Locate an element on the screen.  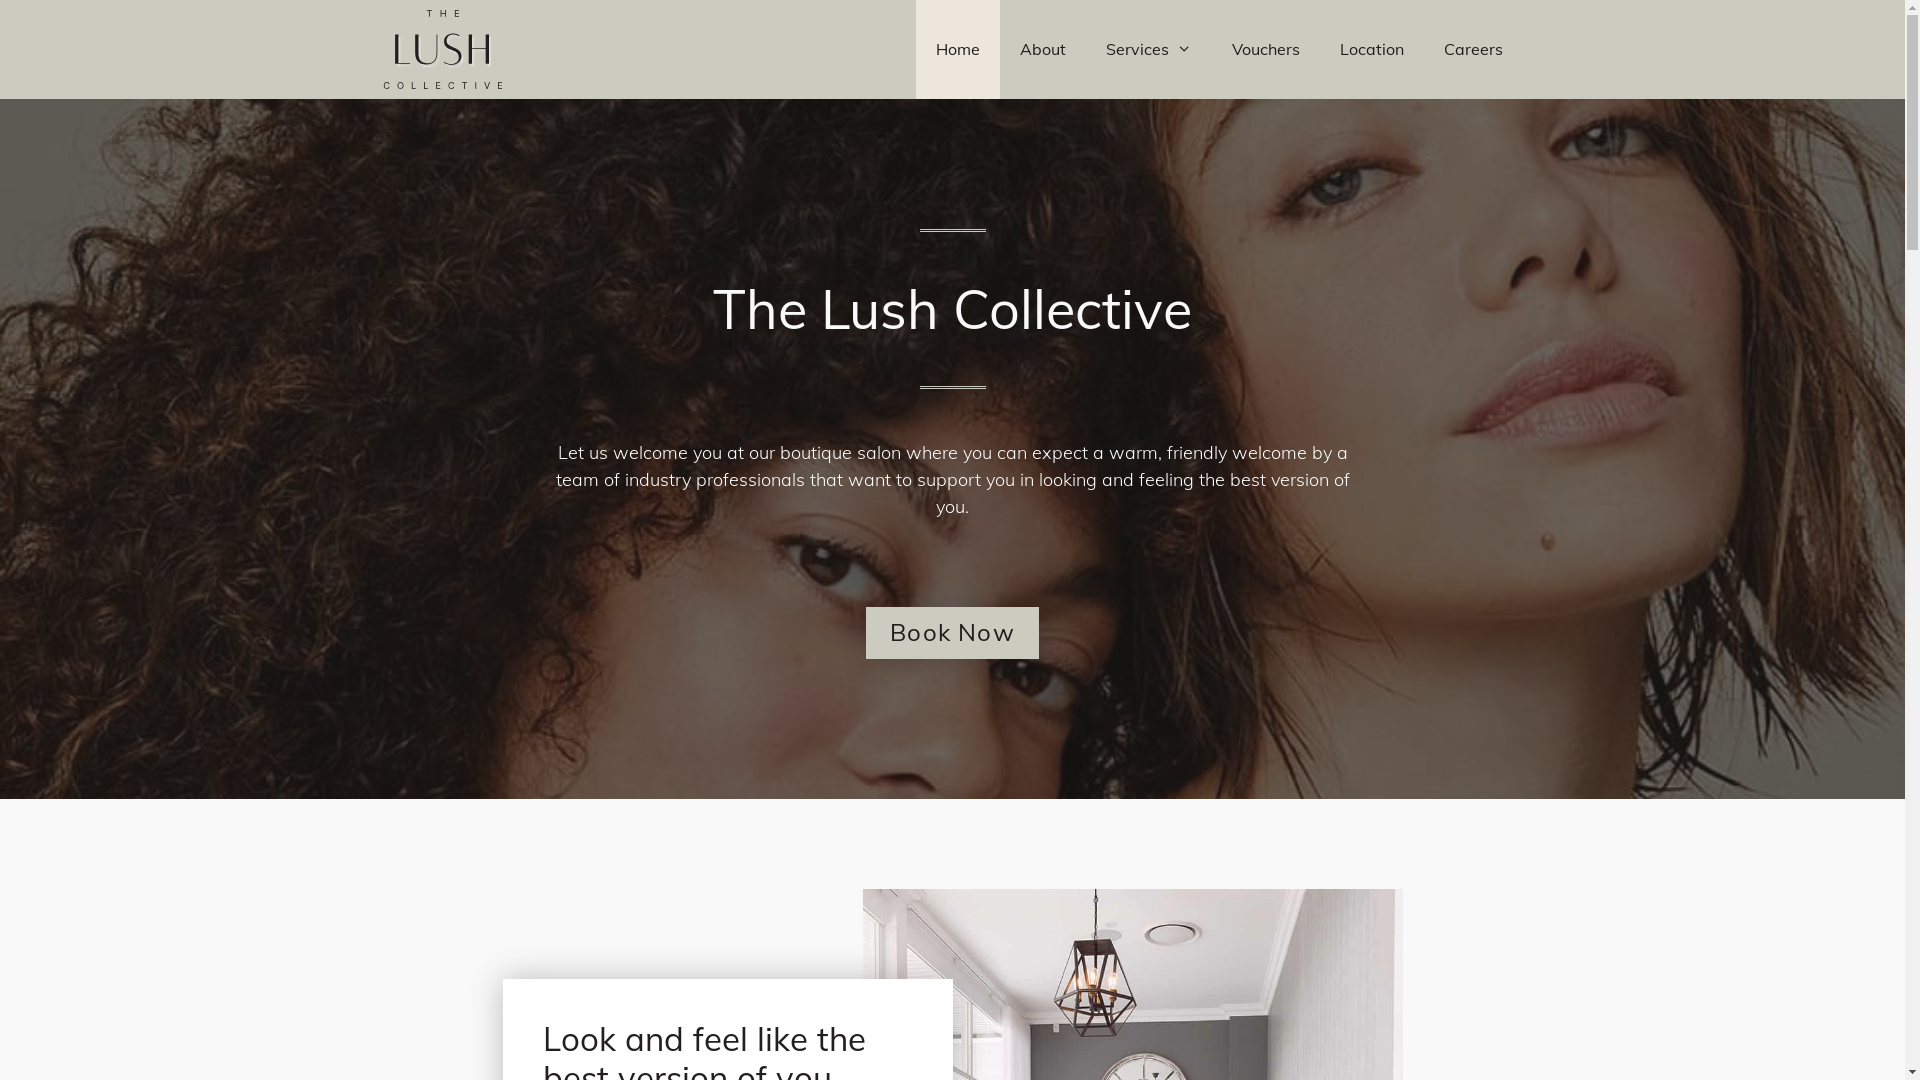
Lush Collective Hair & Skin is located at coordinates (447, 50).